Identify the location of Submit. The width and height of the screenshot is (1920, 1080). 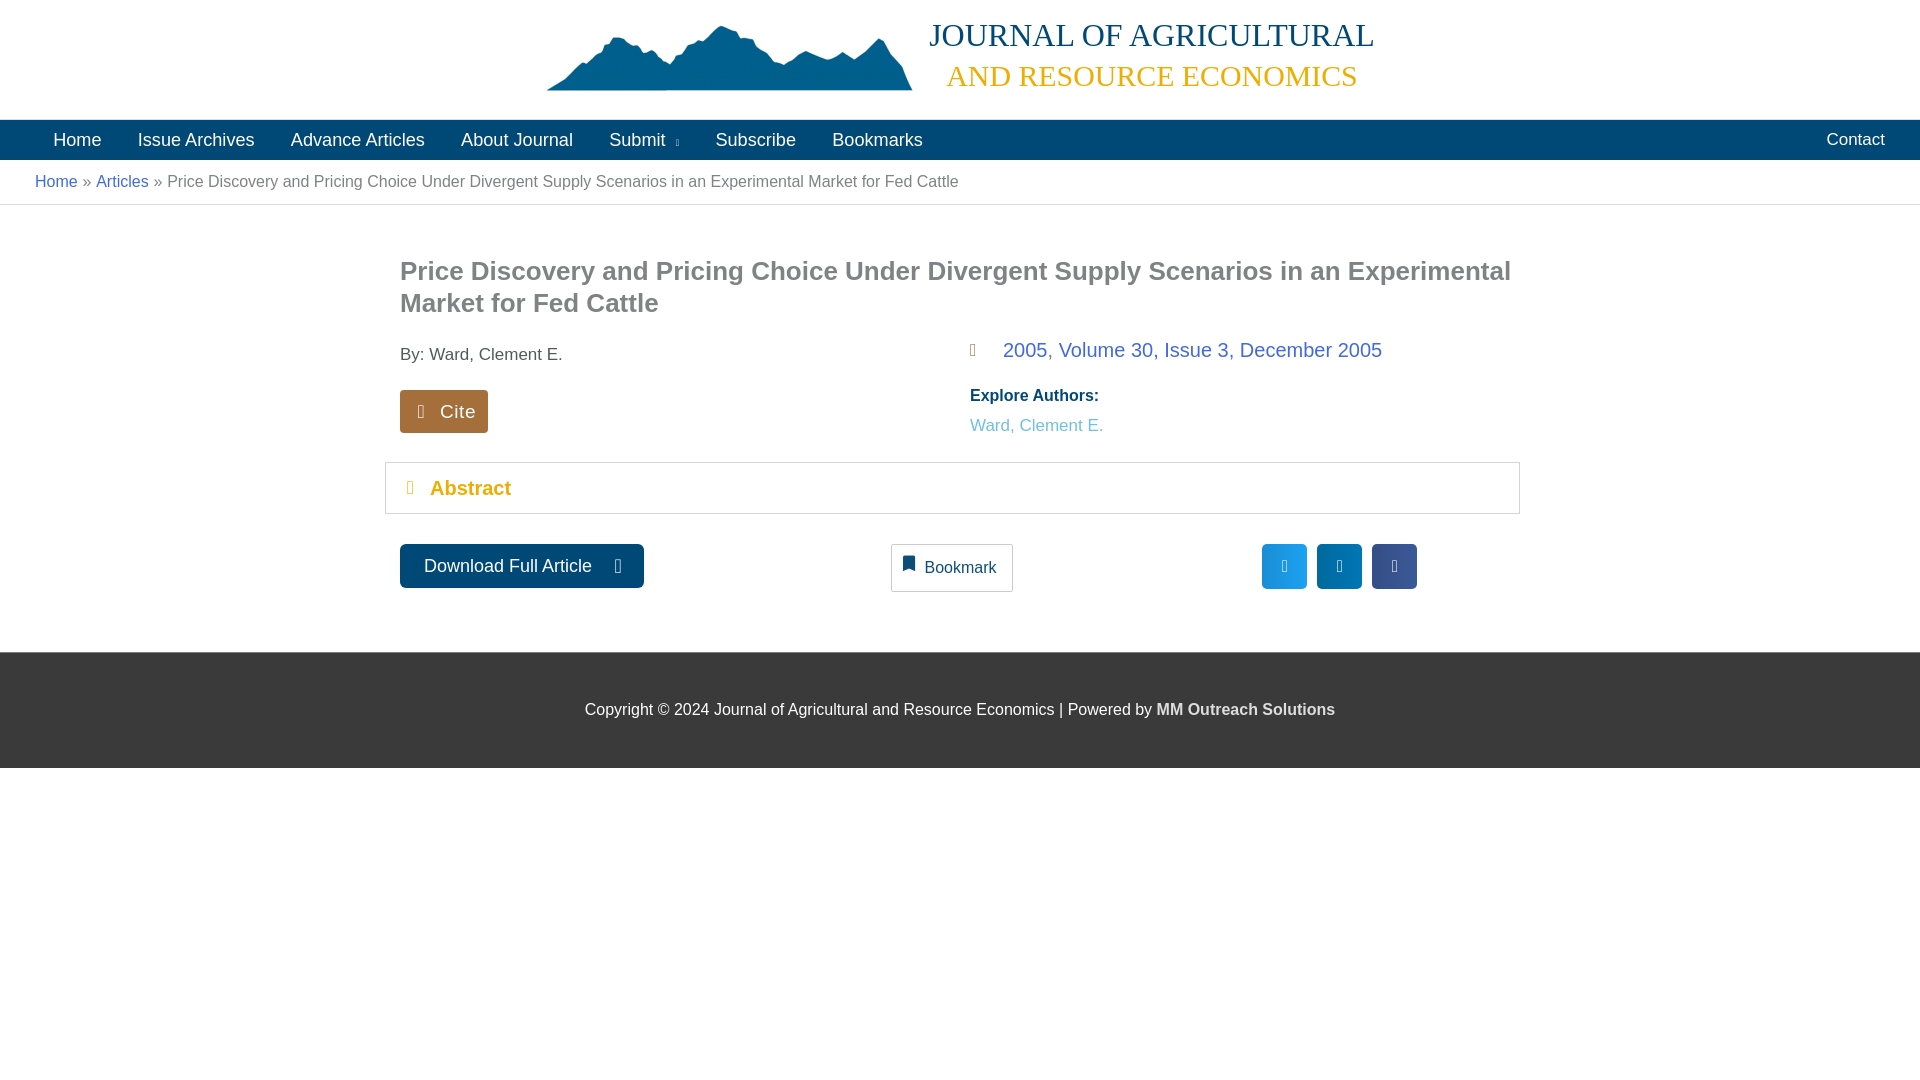
(644, 139).